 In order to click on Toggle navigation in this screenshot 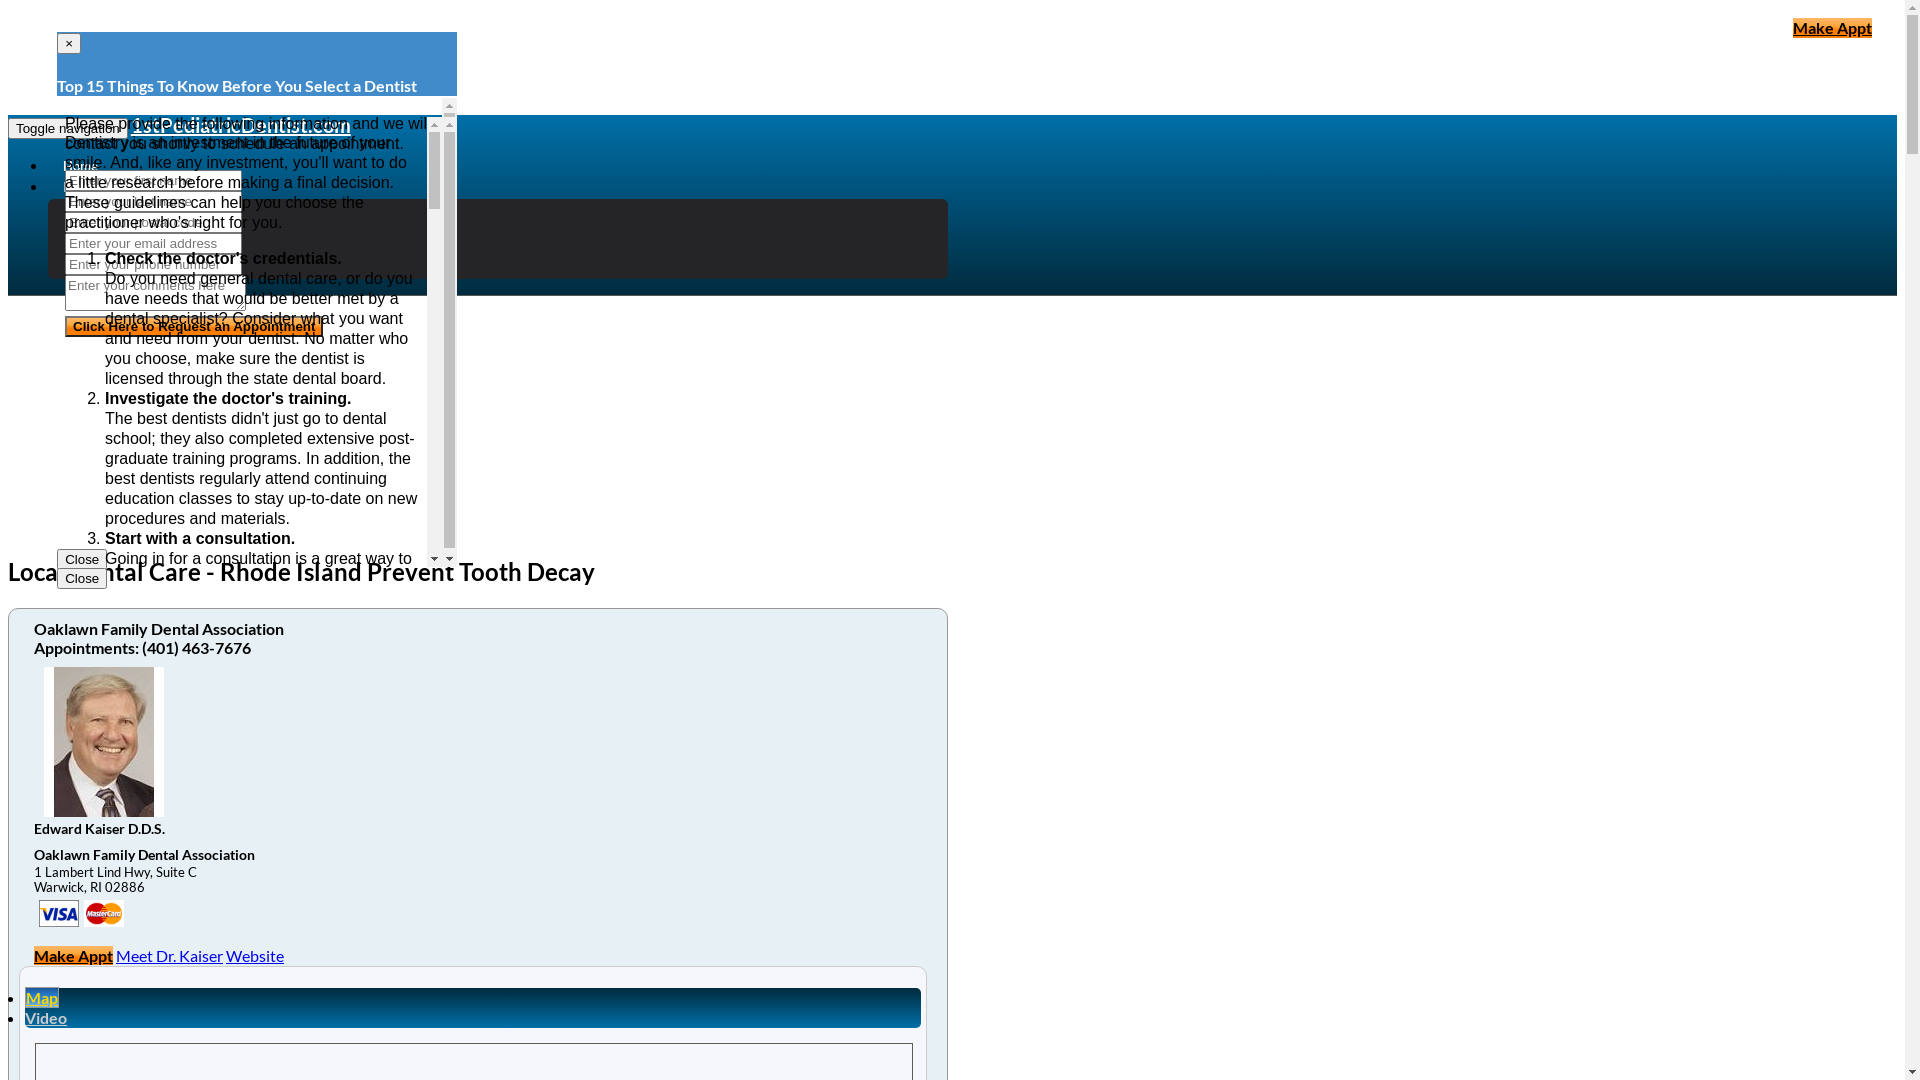, I will do `click(68, 128)`.